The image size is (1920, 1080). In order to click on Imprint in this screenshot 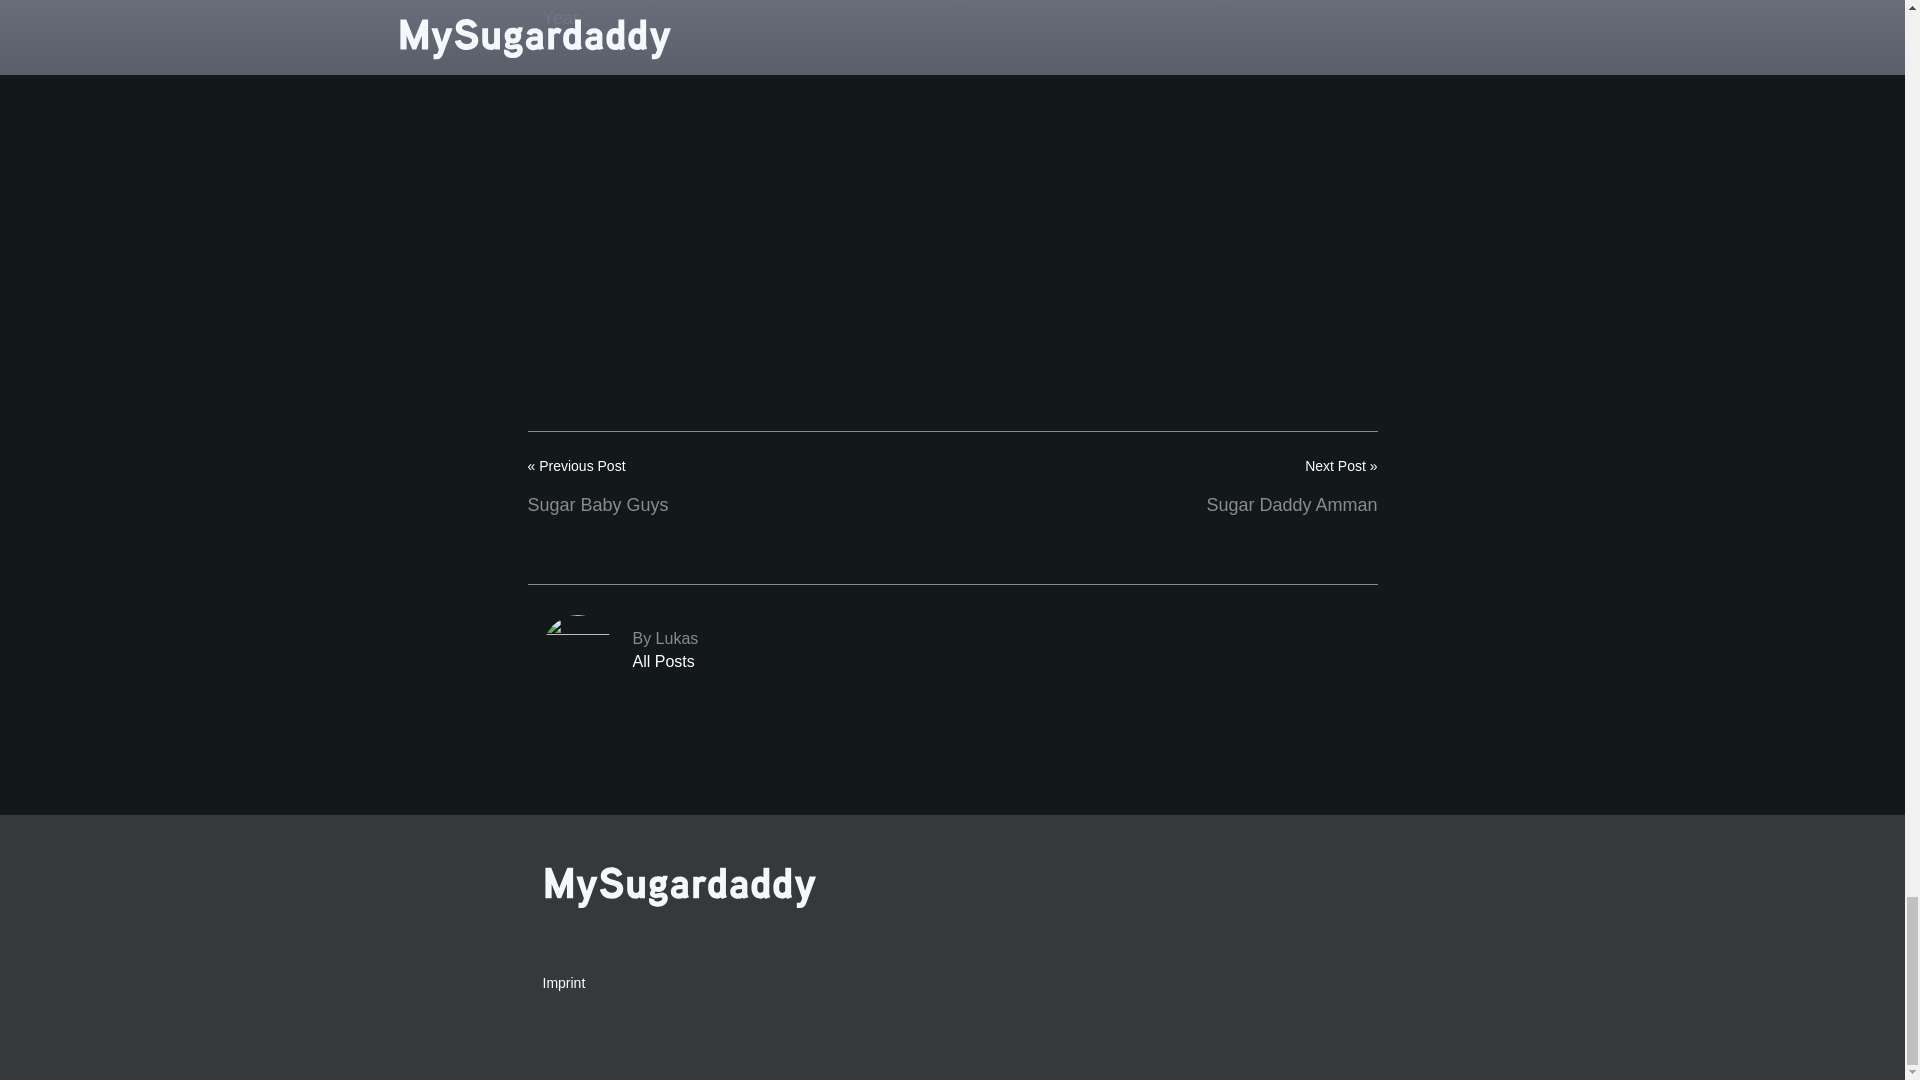, I will do `click(951, 649)`.